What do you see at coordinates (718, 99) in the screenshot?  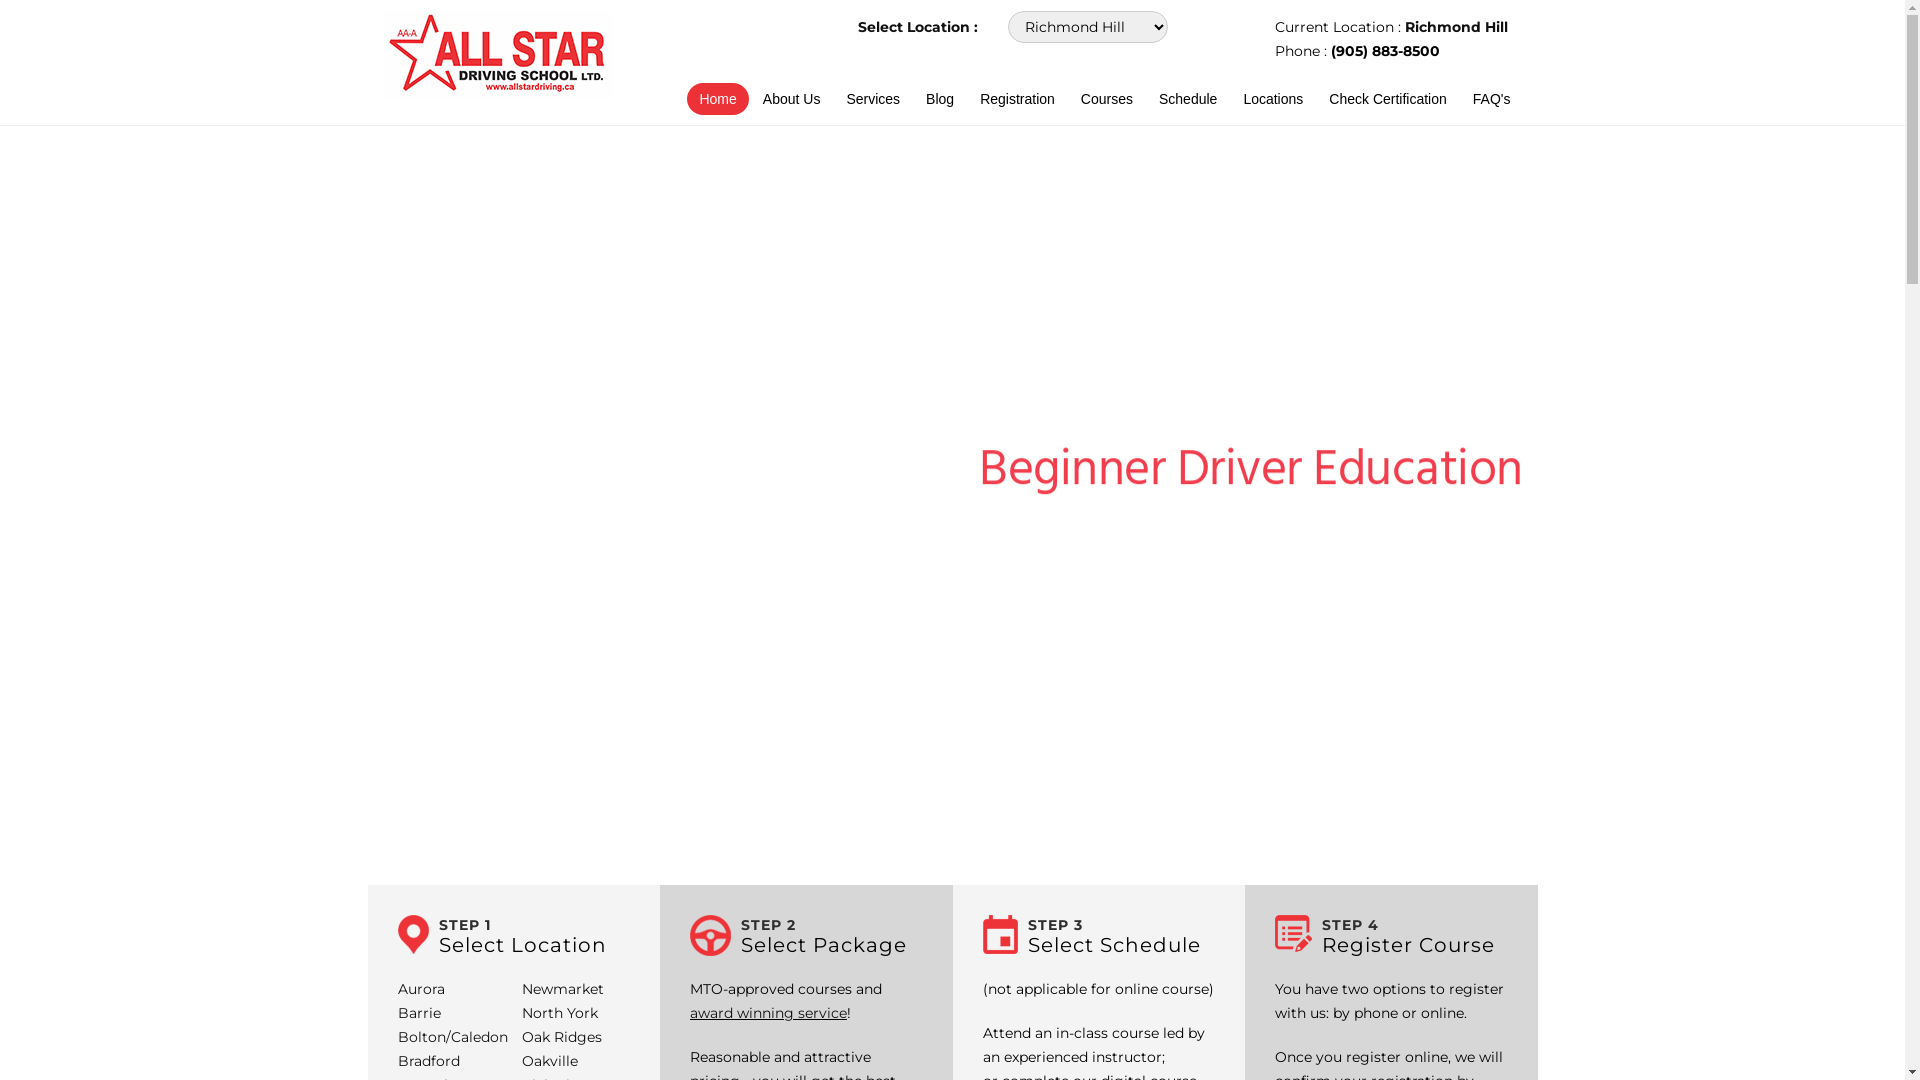 I see `Home` at bounding box center [718, 99].